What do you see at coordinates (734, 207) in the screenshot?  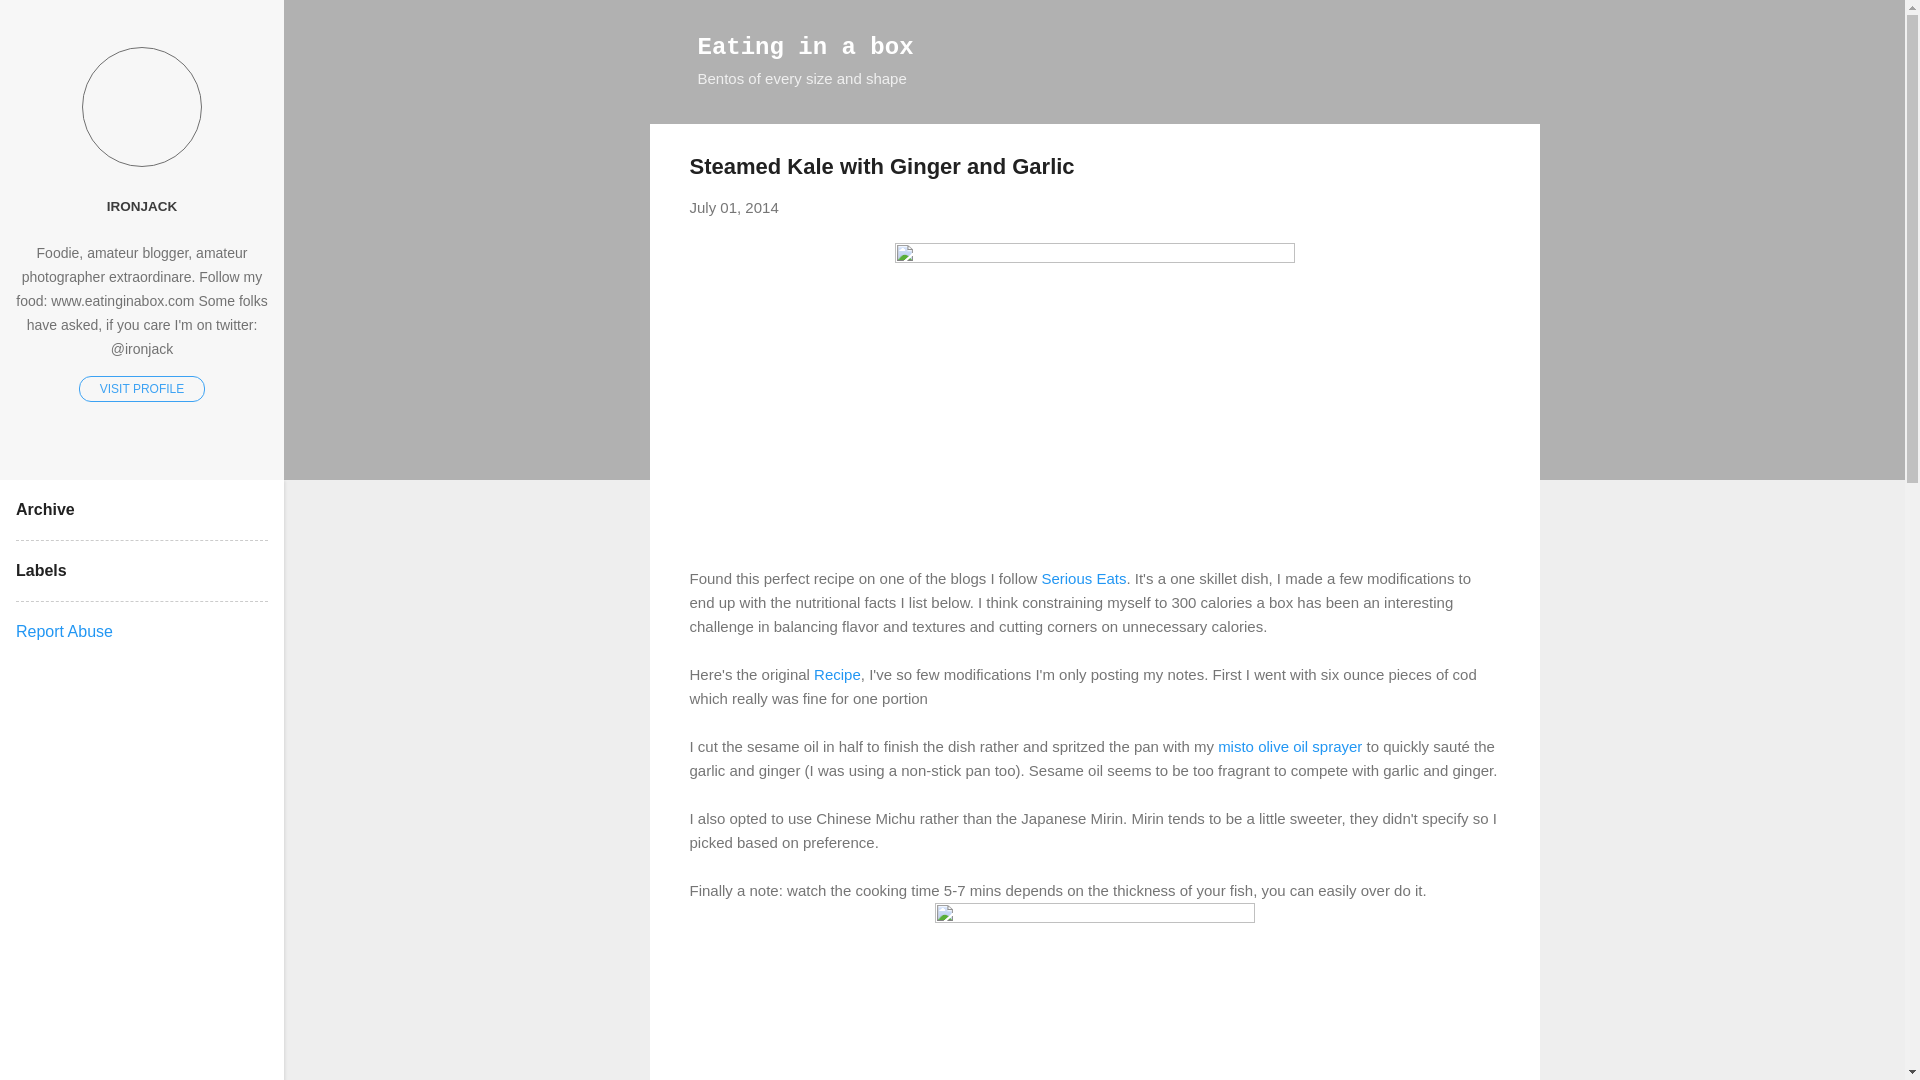 I see `permanent link` at bounding box center [734, 207].